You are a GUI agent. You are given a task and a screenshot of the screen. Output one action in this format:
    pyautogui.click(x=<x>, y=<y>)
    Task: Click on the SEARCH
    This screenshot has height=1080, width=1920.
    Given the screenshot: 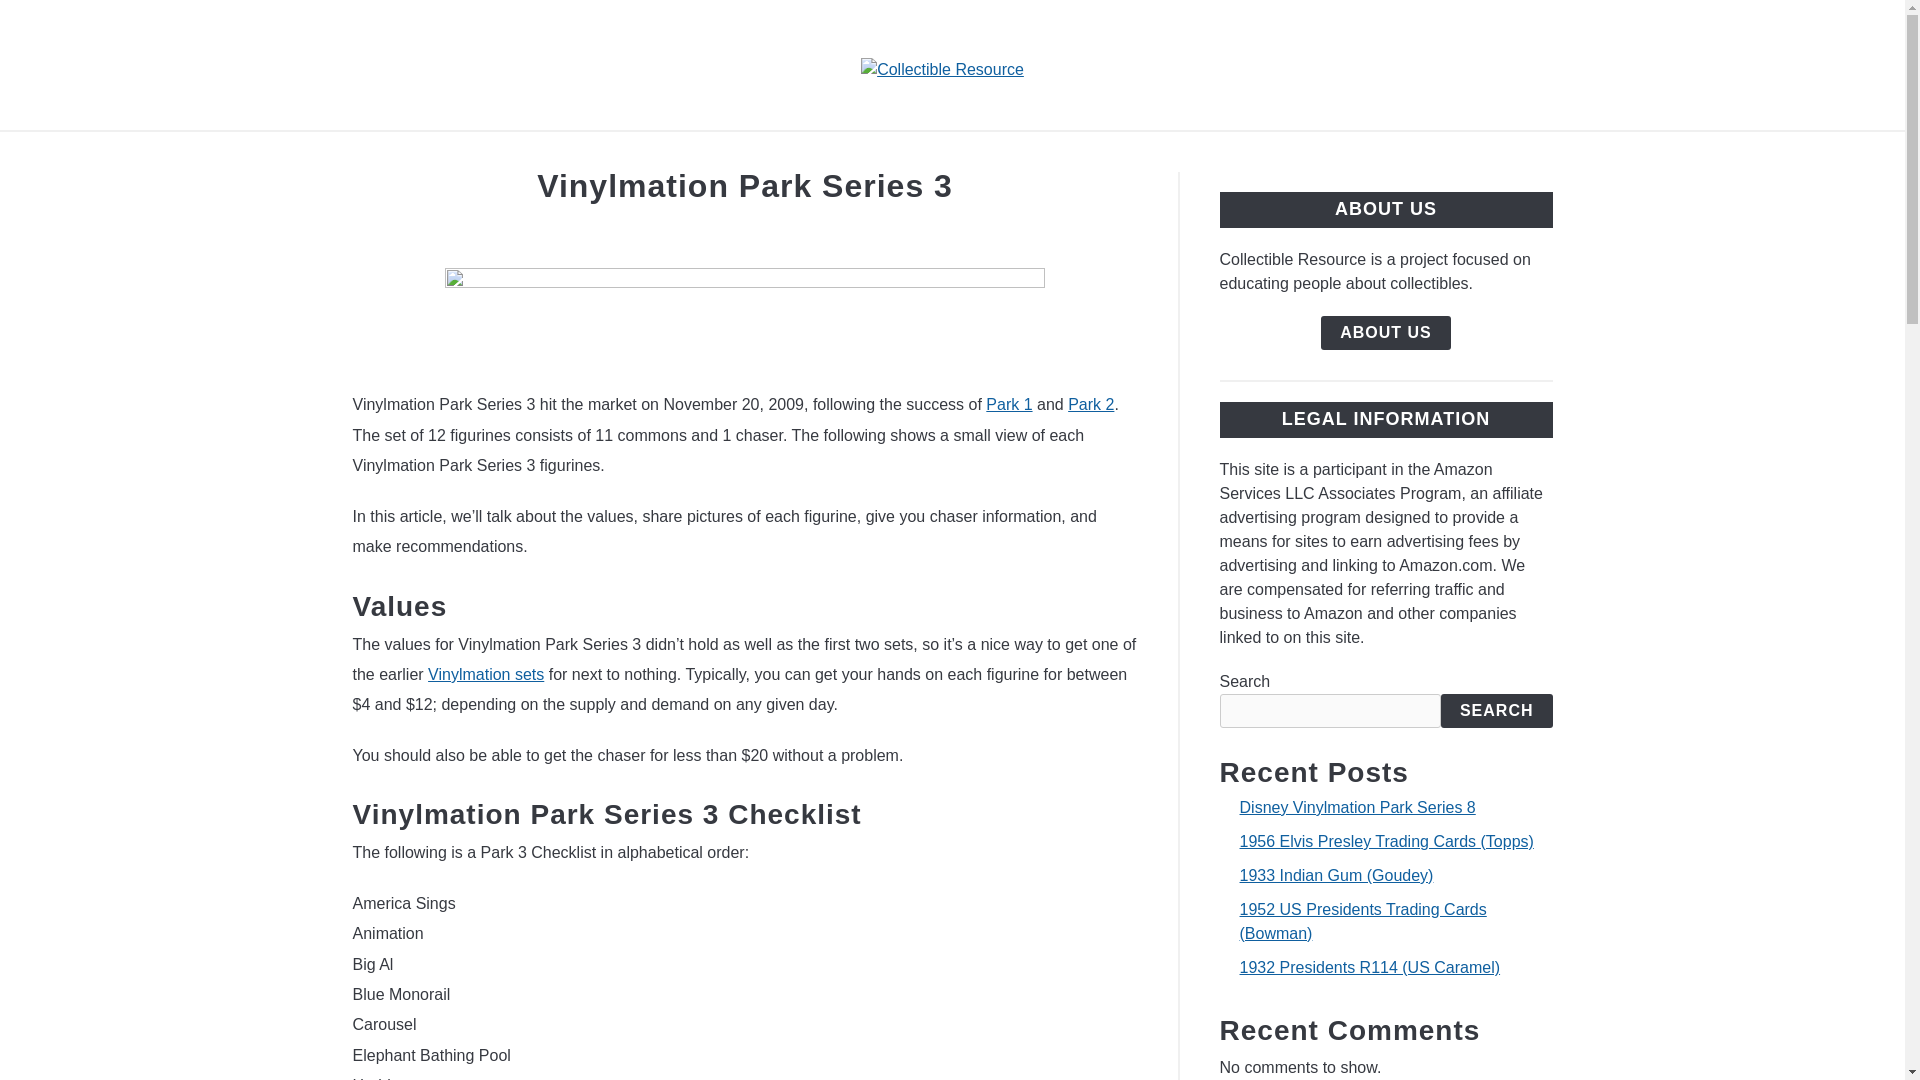 What is the action you would take?
    pyautogui.click(x=1497, y=710)
    